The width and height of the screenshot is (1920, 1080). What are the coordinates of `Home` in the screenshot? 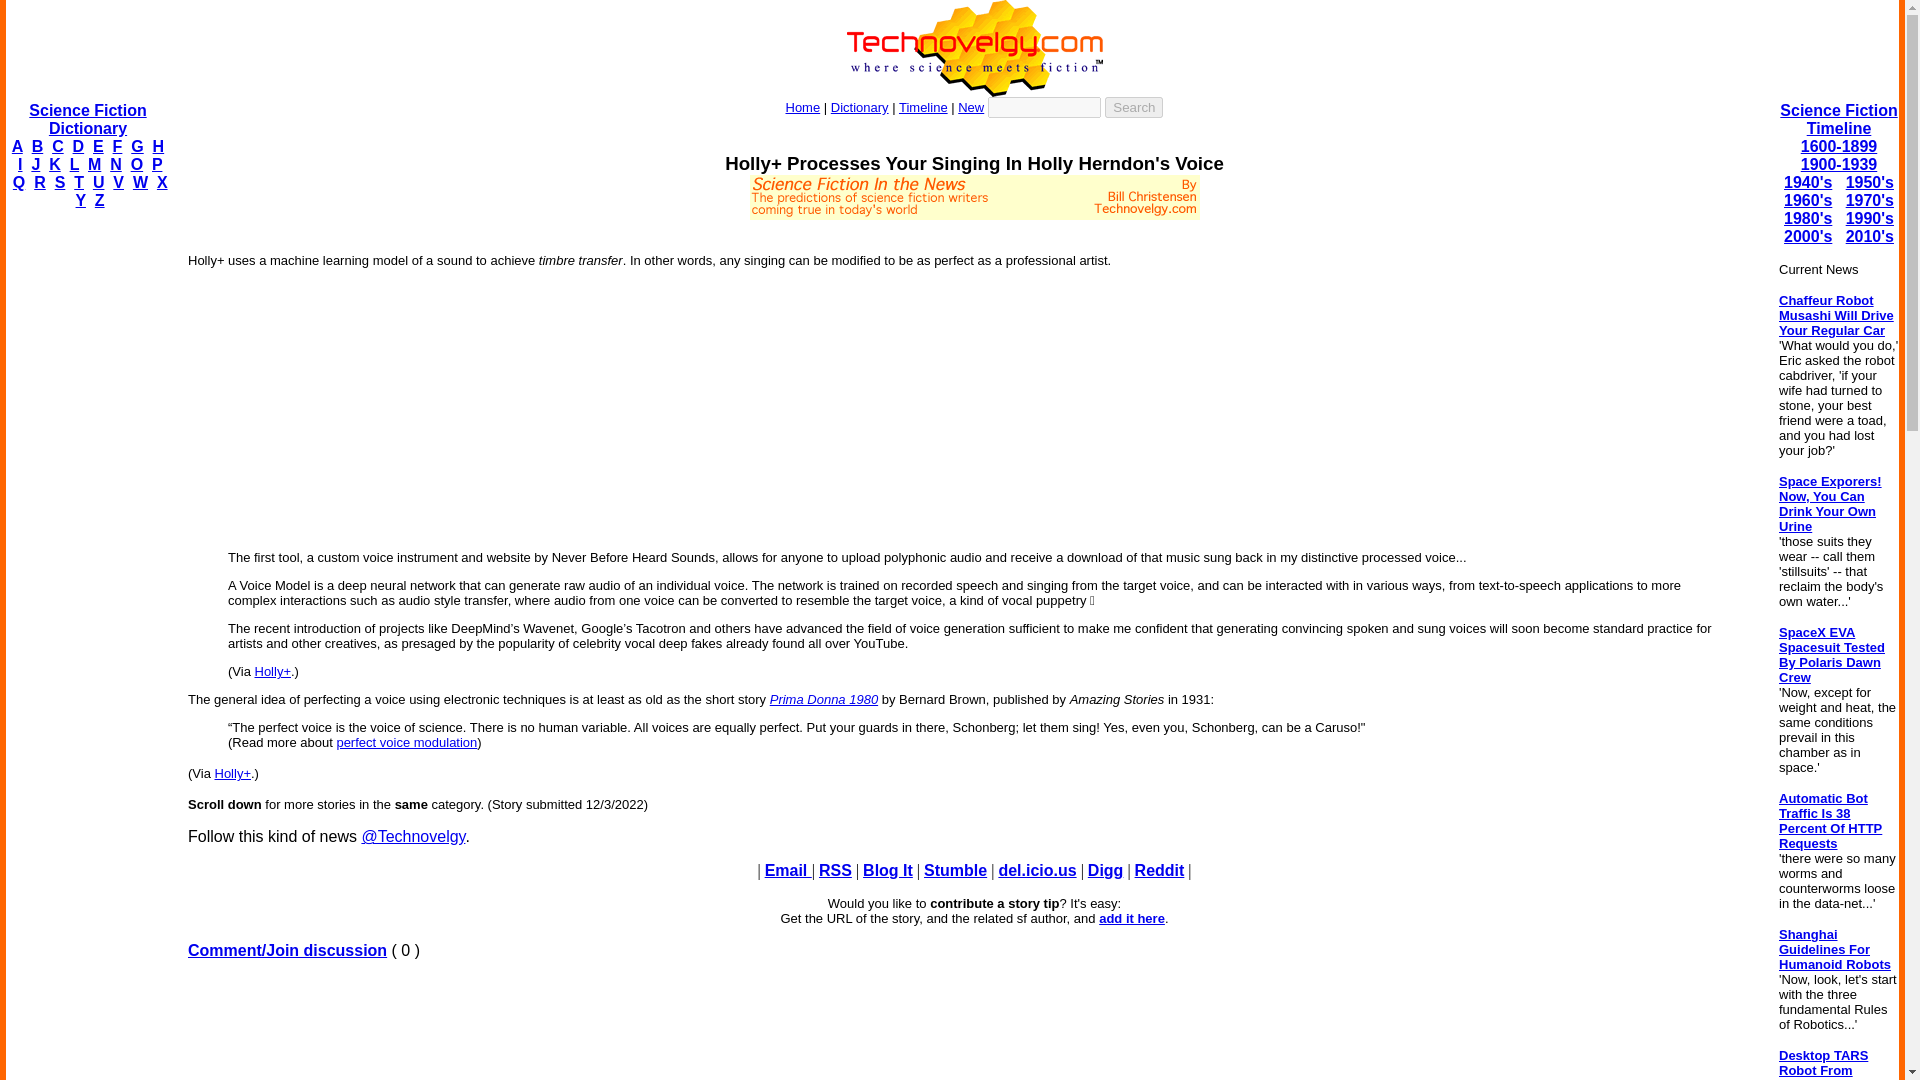 It's located at (803, 107).